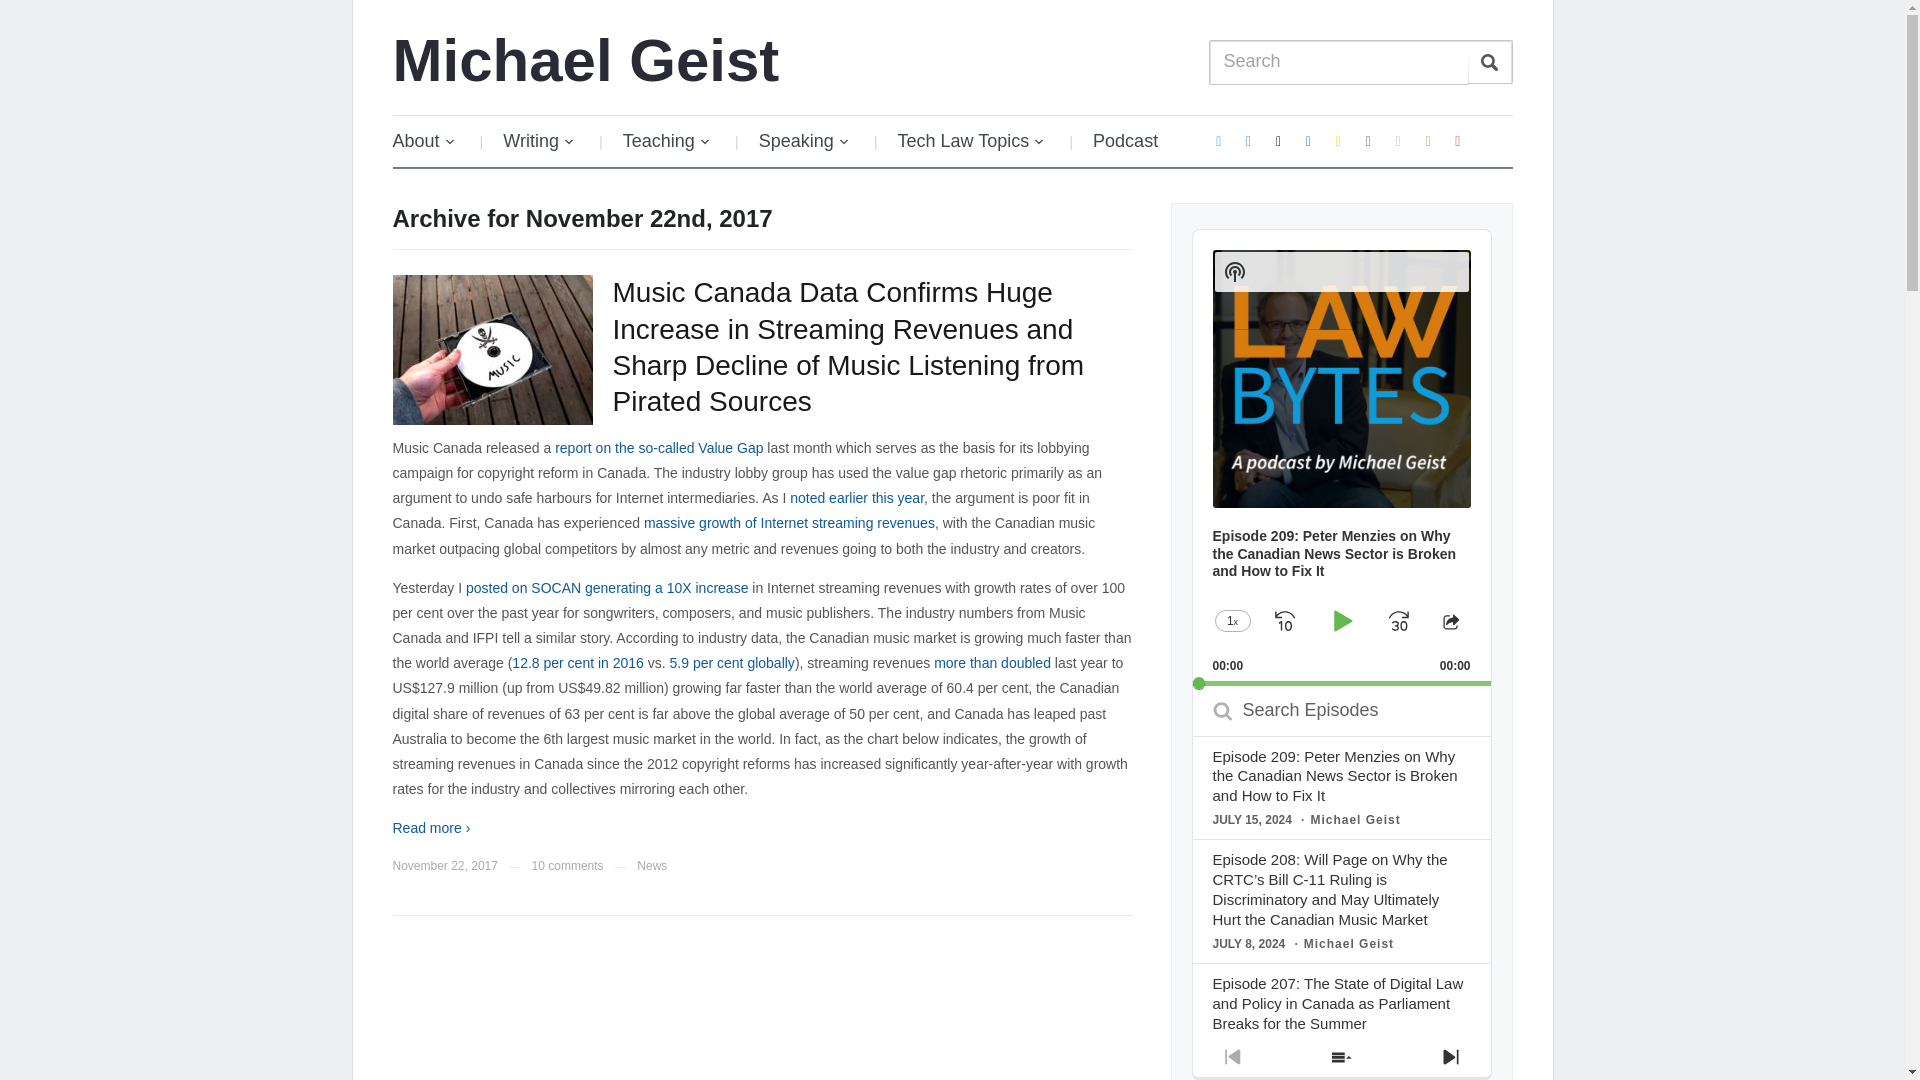 Image resolution: width=1920 pixels, height=1080 pixels. What do you see at coordinates (539, 141) in the screenshot?
I see `Writing` at bounding box center [539, 141].